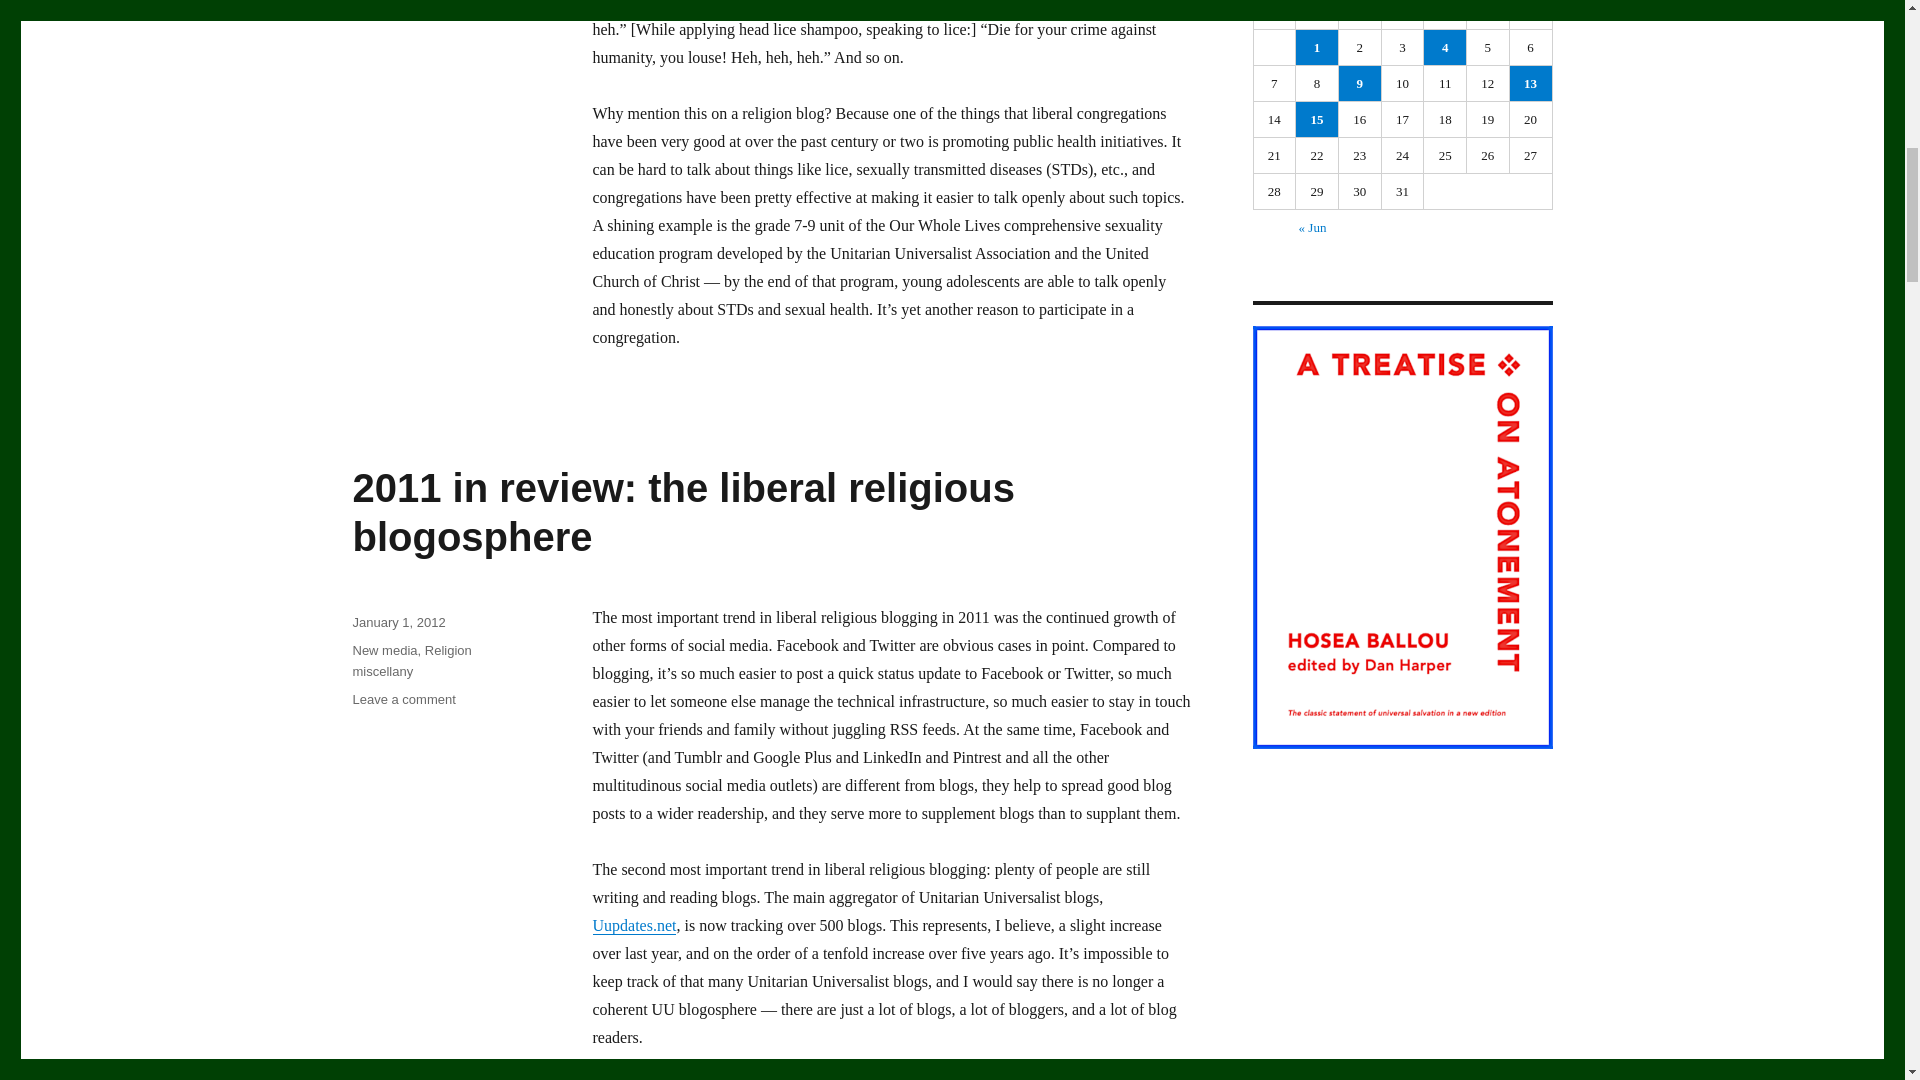 Image resolution: width=1920 pixels, height=1080 pixels. I want to click on Friday, so click(1488, 15).